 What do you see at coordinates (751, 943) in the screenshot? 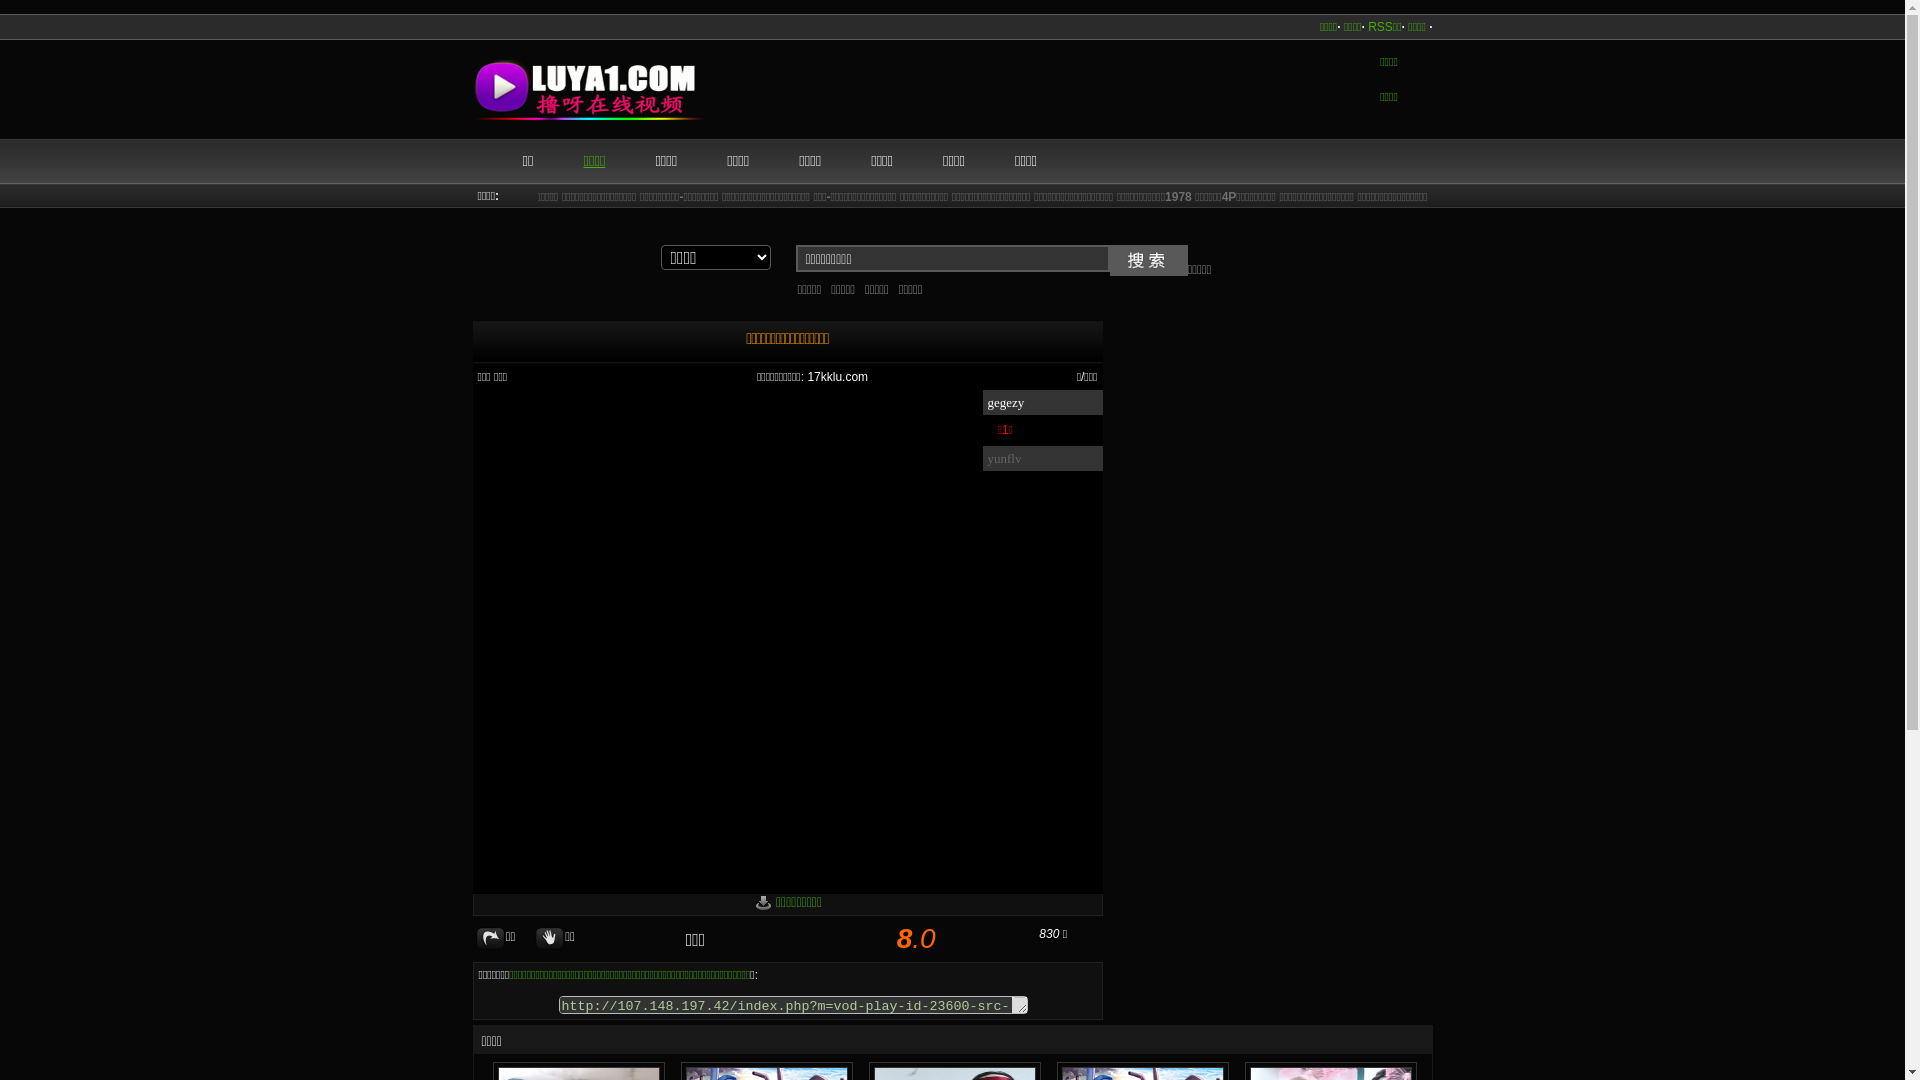
I see `1` at bounding box center [751, 943].